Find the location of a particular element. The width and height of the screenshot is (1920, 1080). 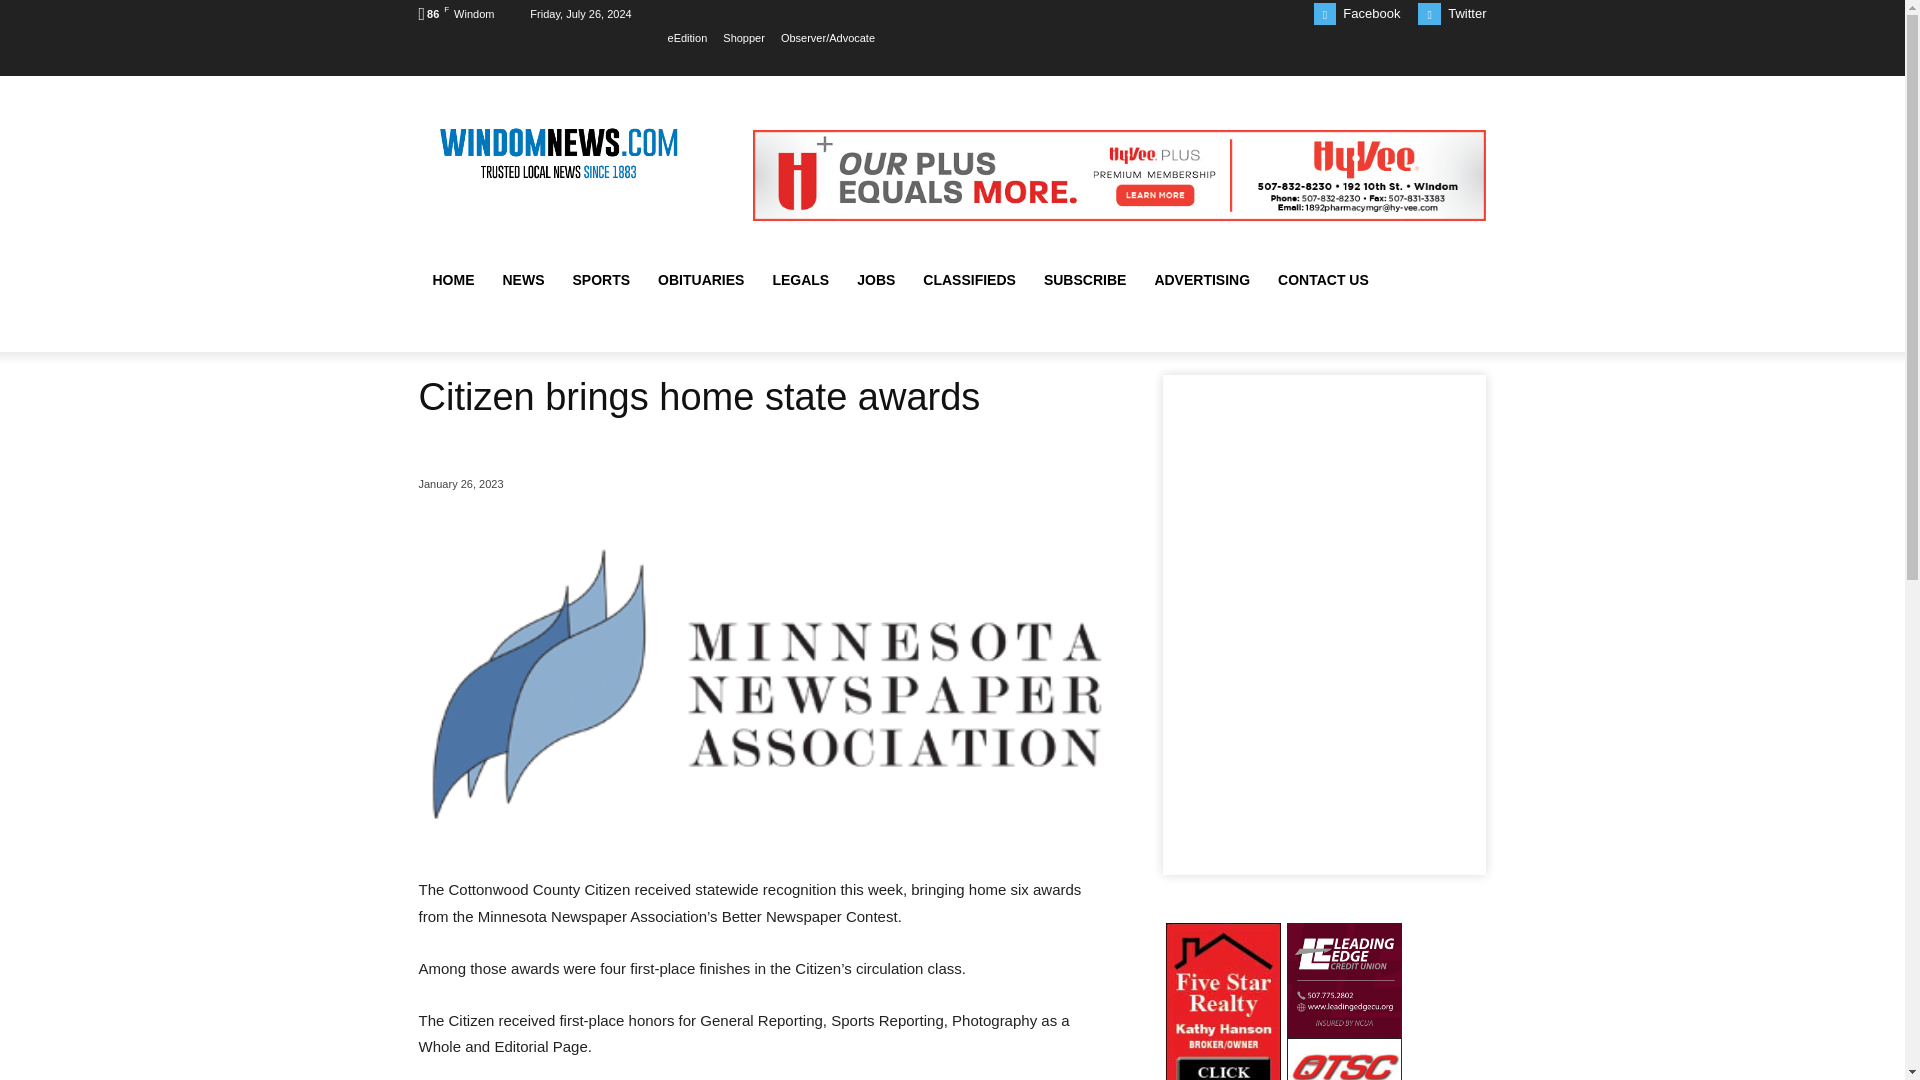

Shopper is located at coordinates (744, 37).